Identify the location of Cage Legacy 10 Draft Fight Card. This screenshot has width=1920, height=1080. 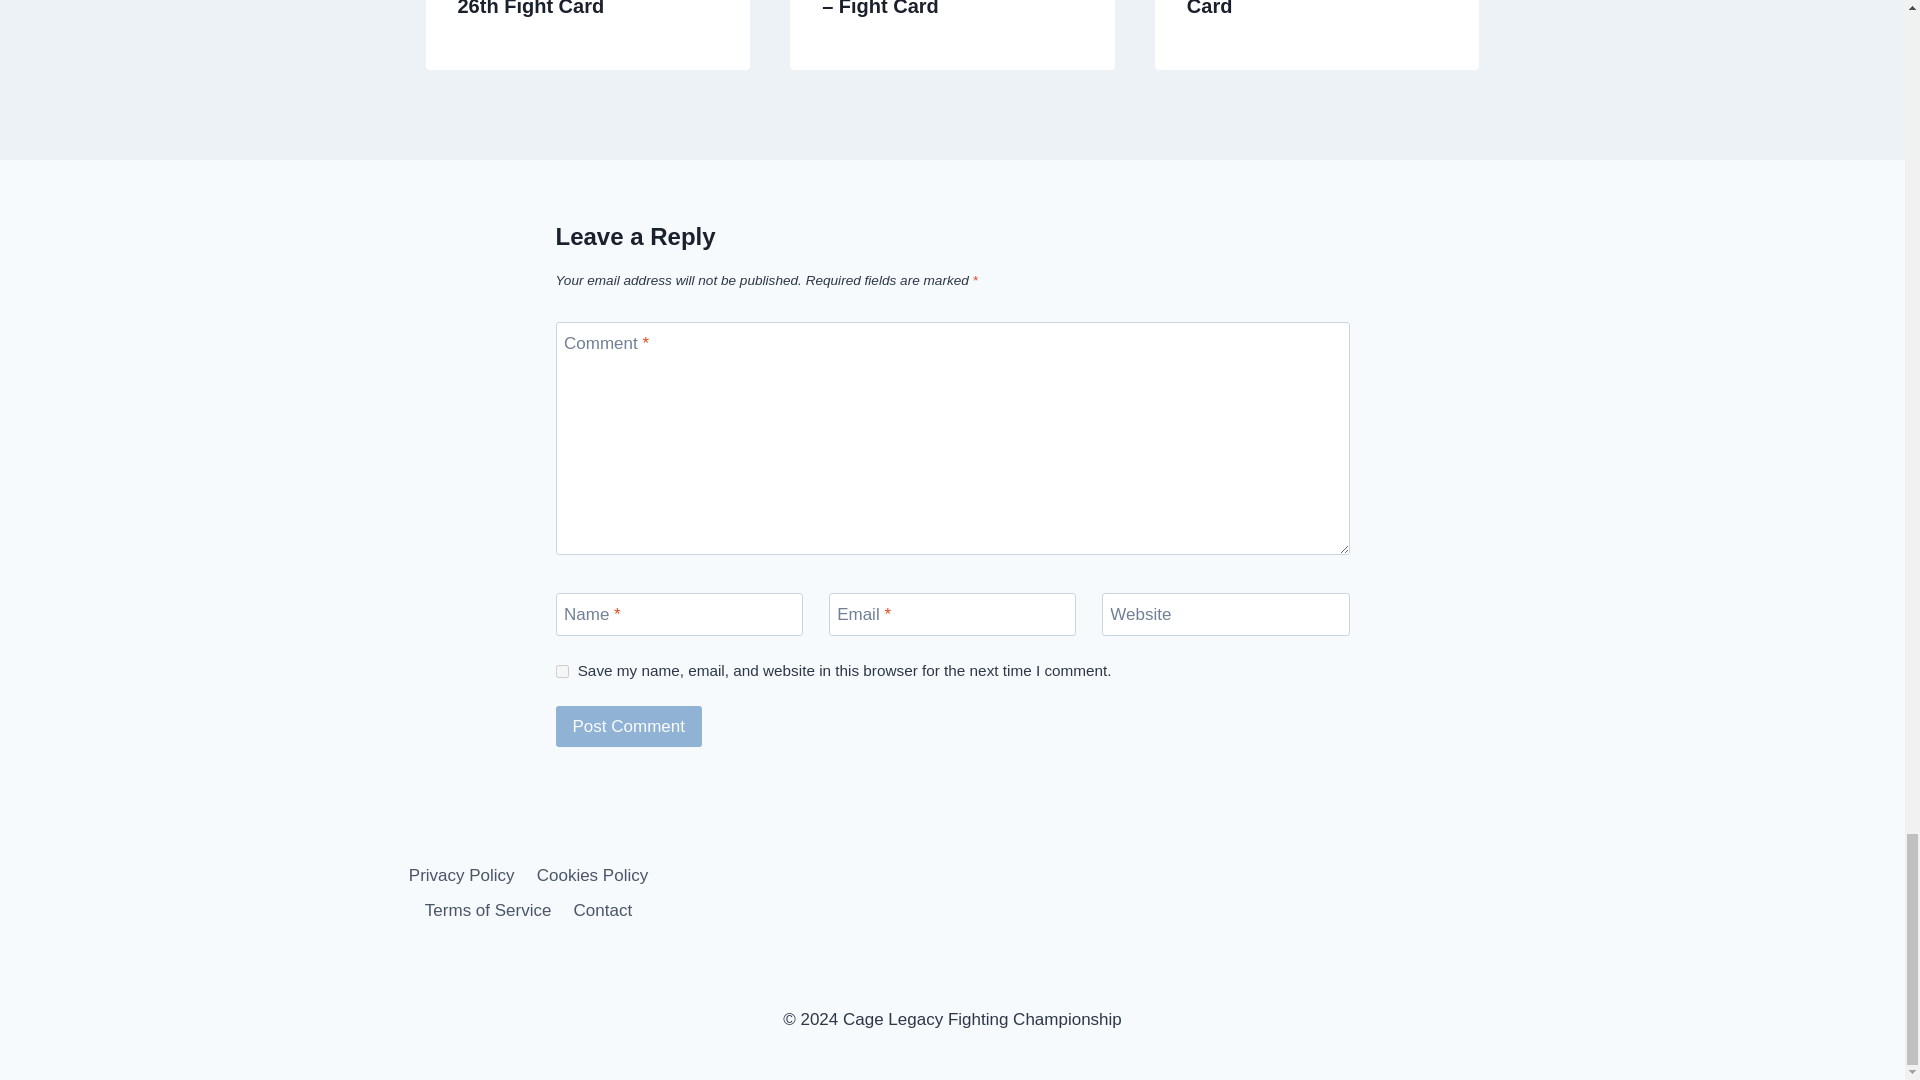
(1316, 8).